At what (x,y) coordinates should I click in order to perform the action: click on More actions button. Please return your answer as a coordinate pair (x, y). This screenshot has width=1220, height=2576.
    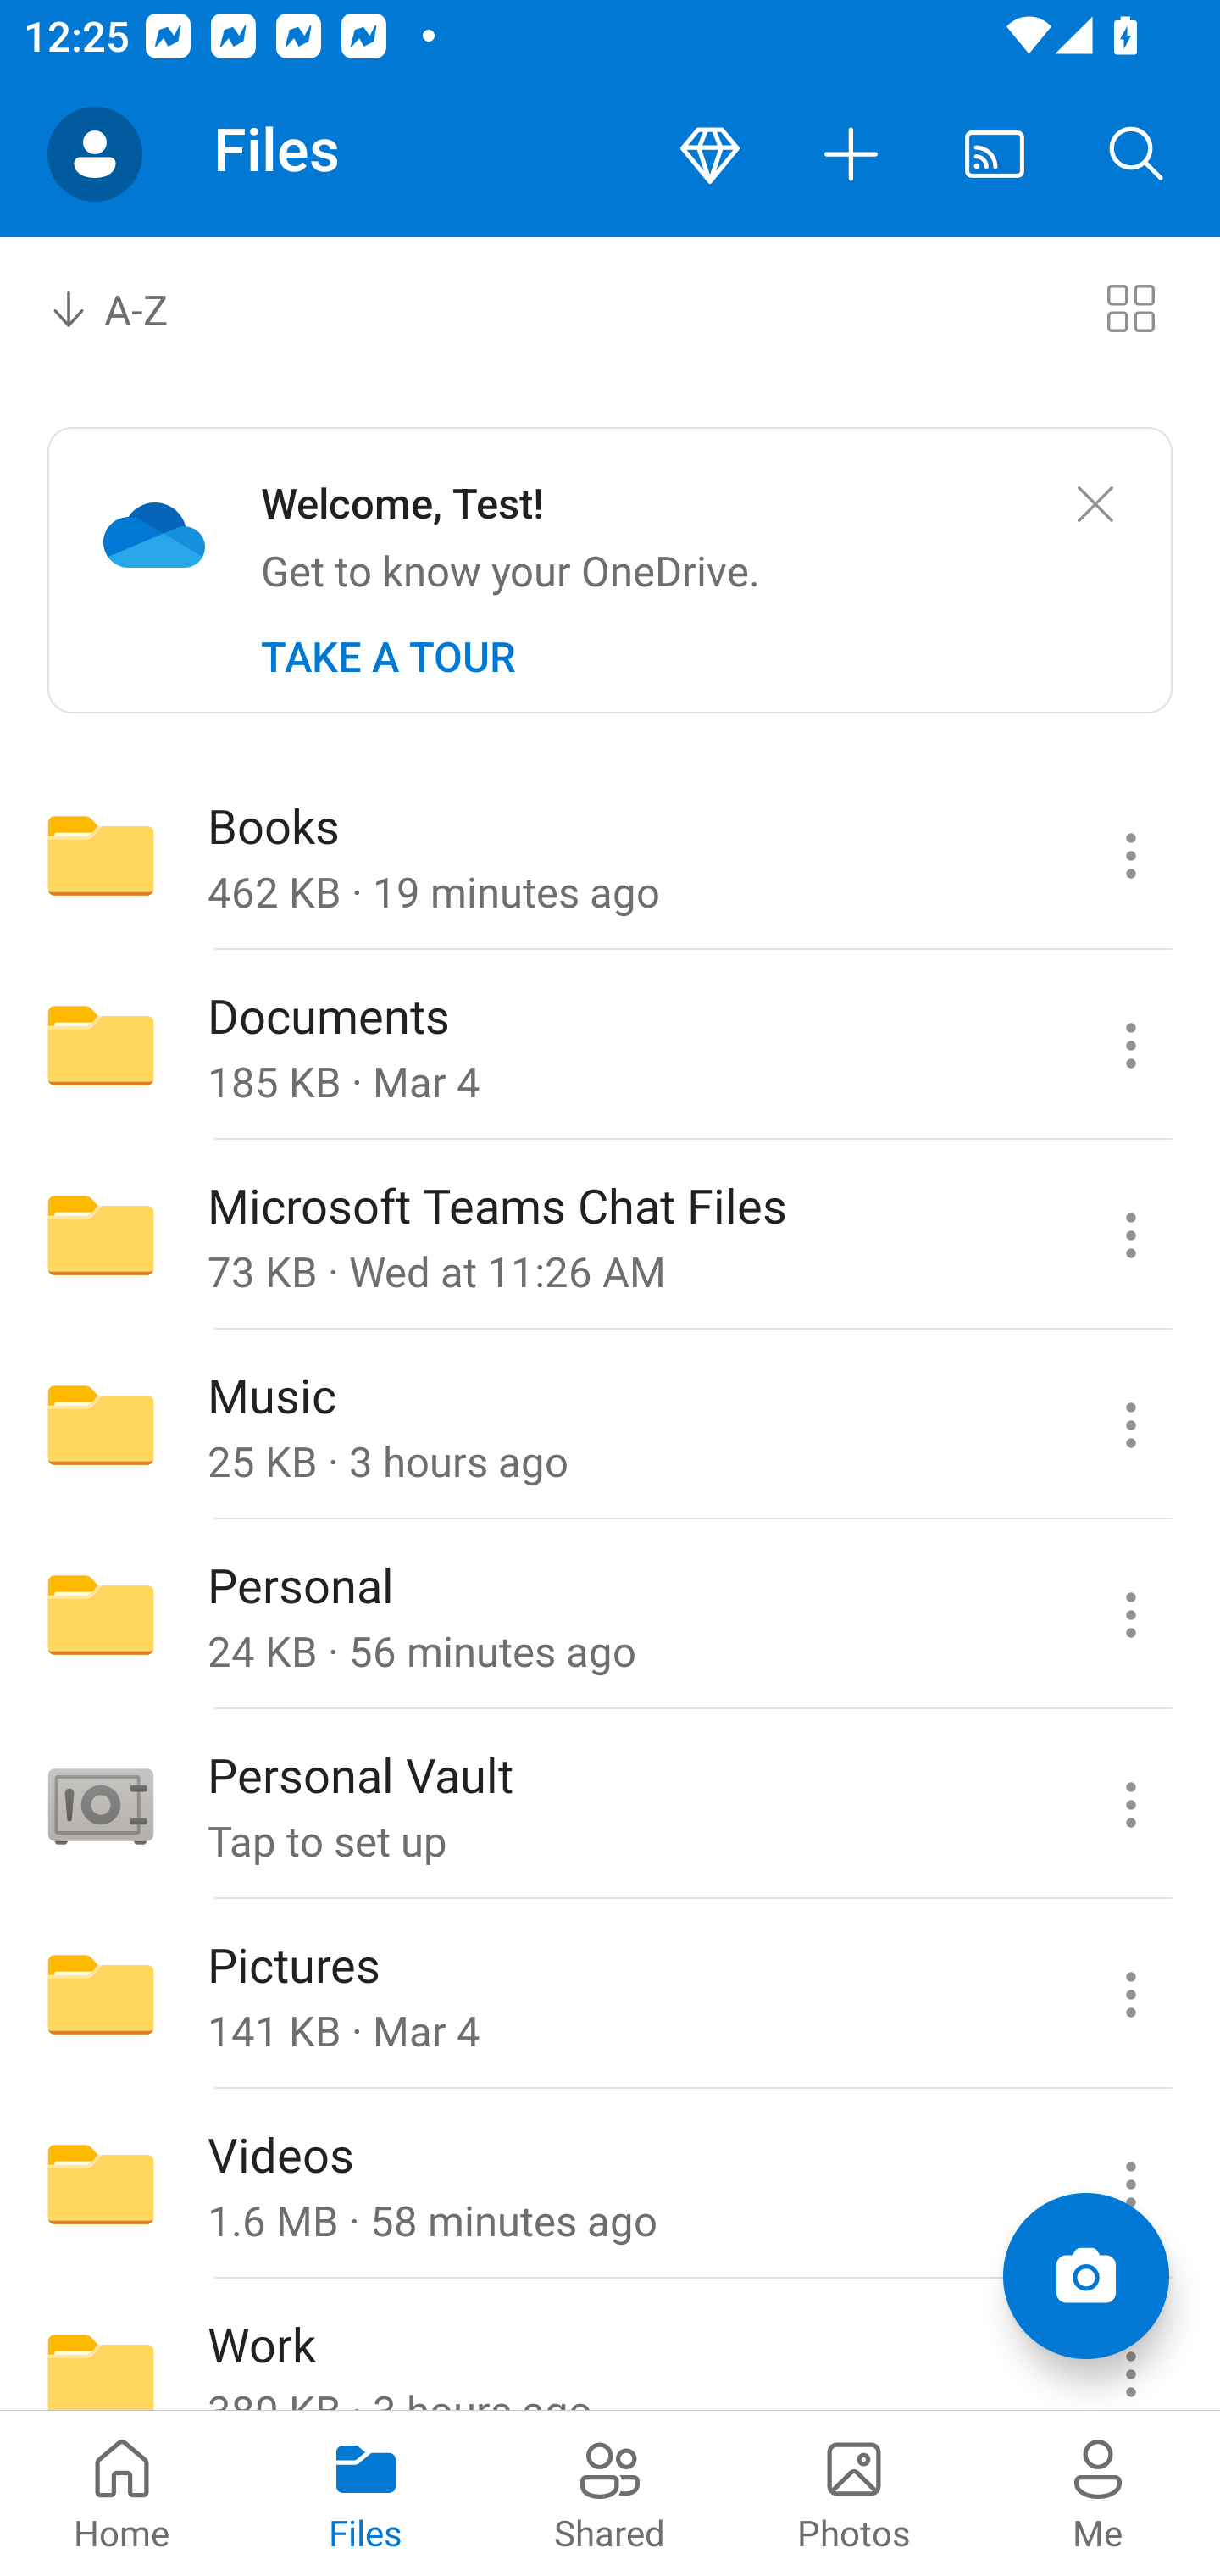
    Looking at the image, I should click on (852, 154).